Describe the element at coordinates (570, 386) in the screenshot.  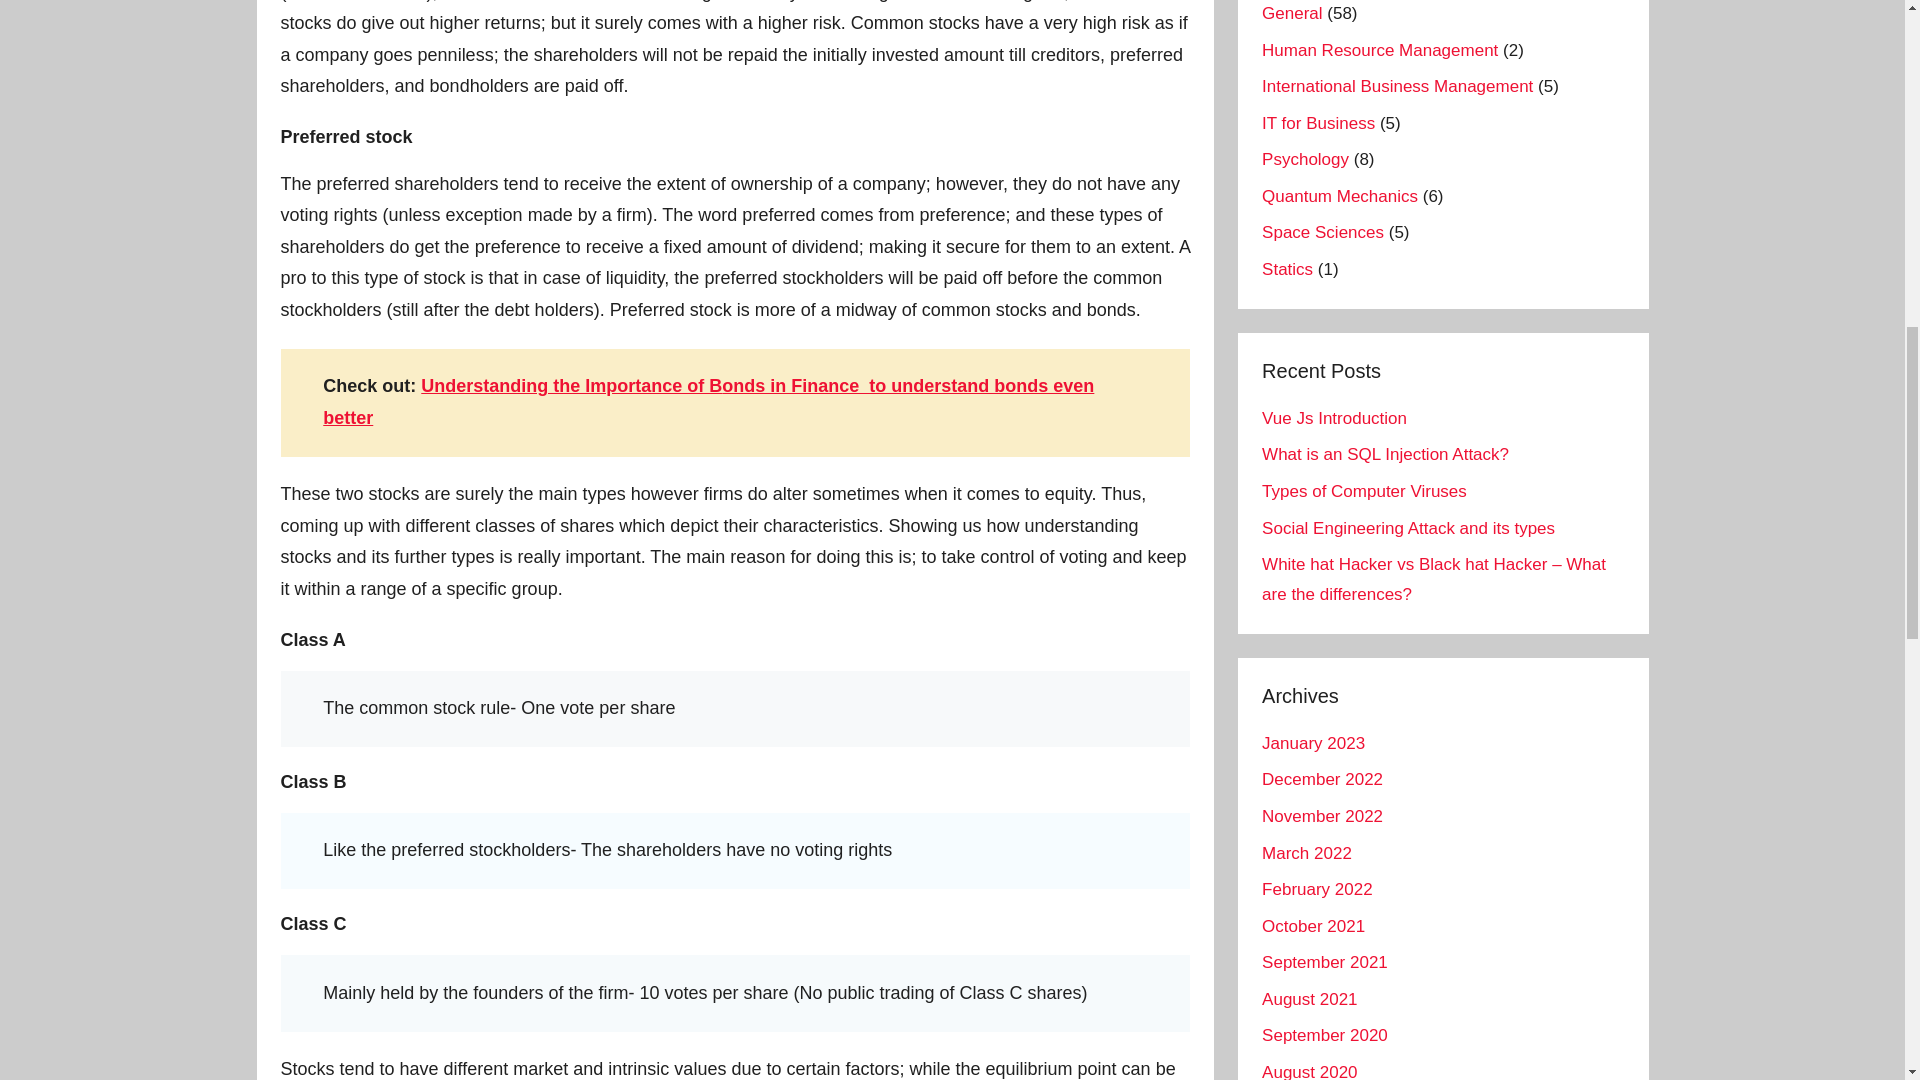
I see `Understanding the Importance of B` at that location.